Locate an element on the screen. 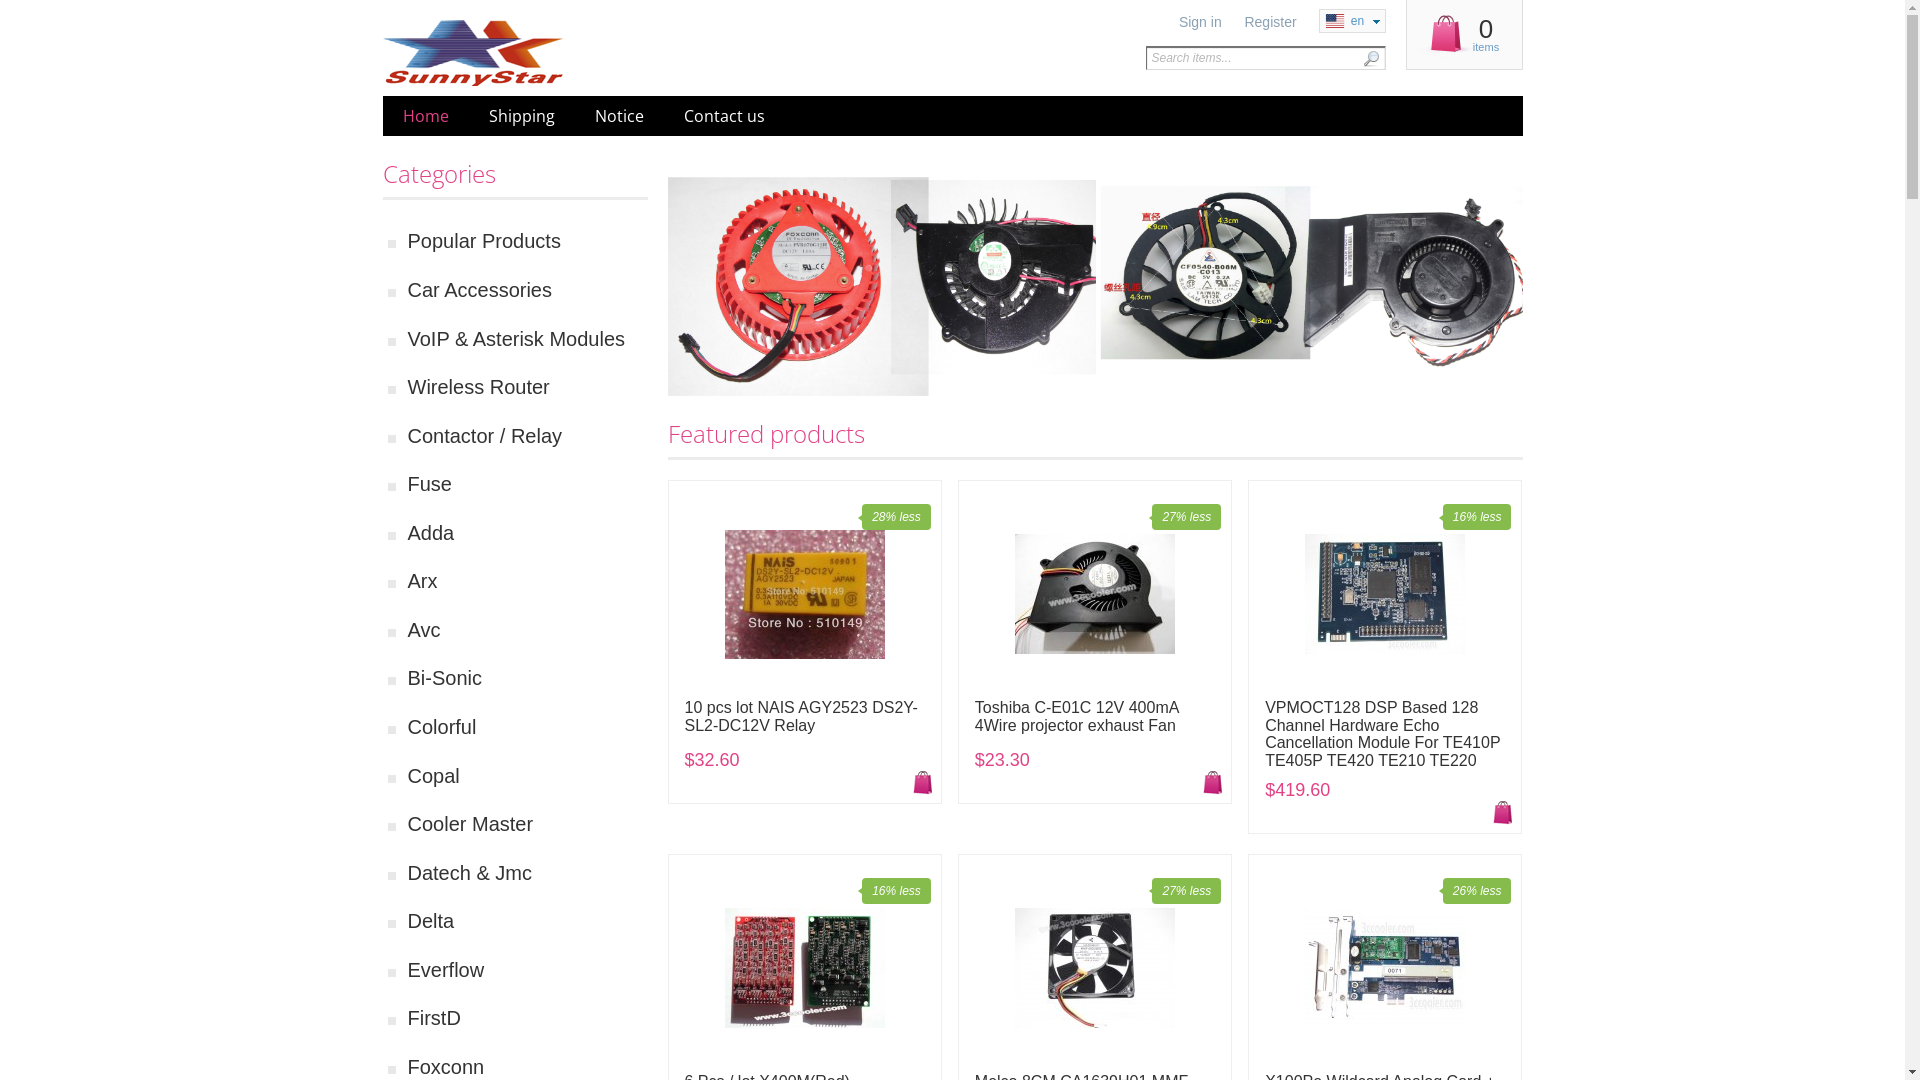 The image size is (1920, 1080). 10 pcs lot NAIS AGY2523 DS2Y-SL2-DC12V Relay is located at coordinates (804, 716).